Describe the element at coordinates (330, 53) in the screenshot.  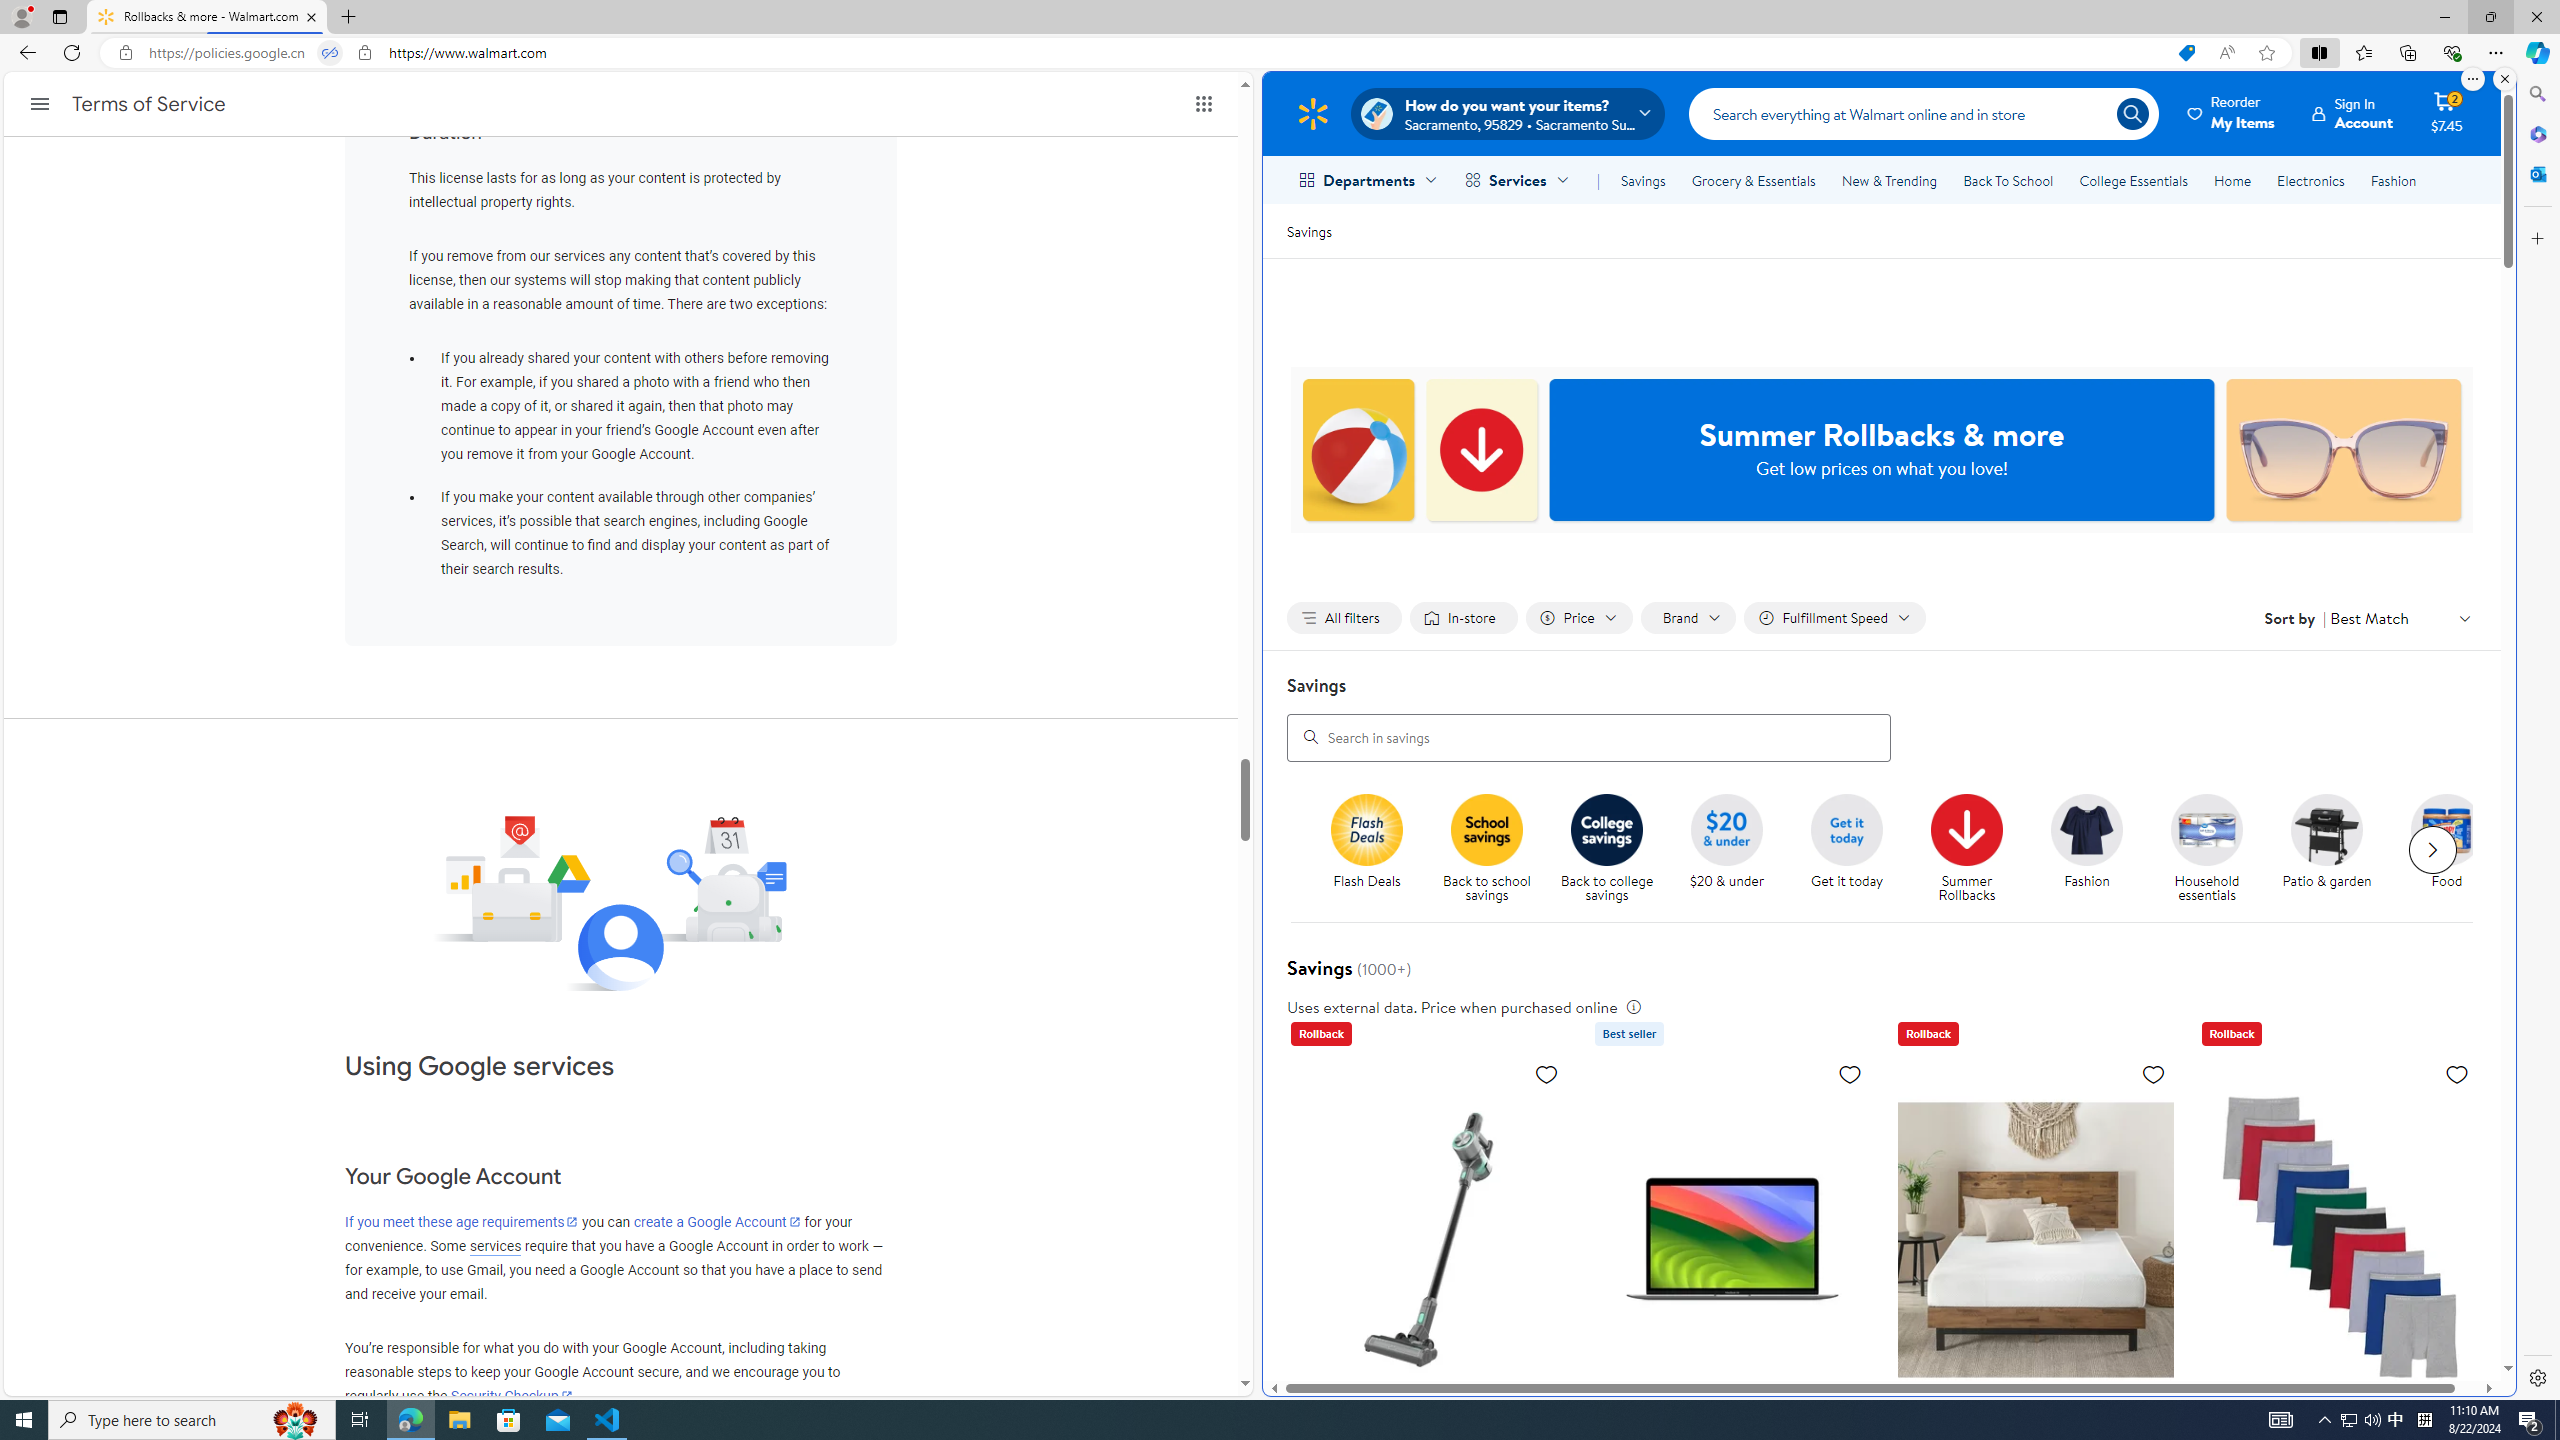
I see `Tabs in split screen` at that location.